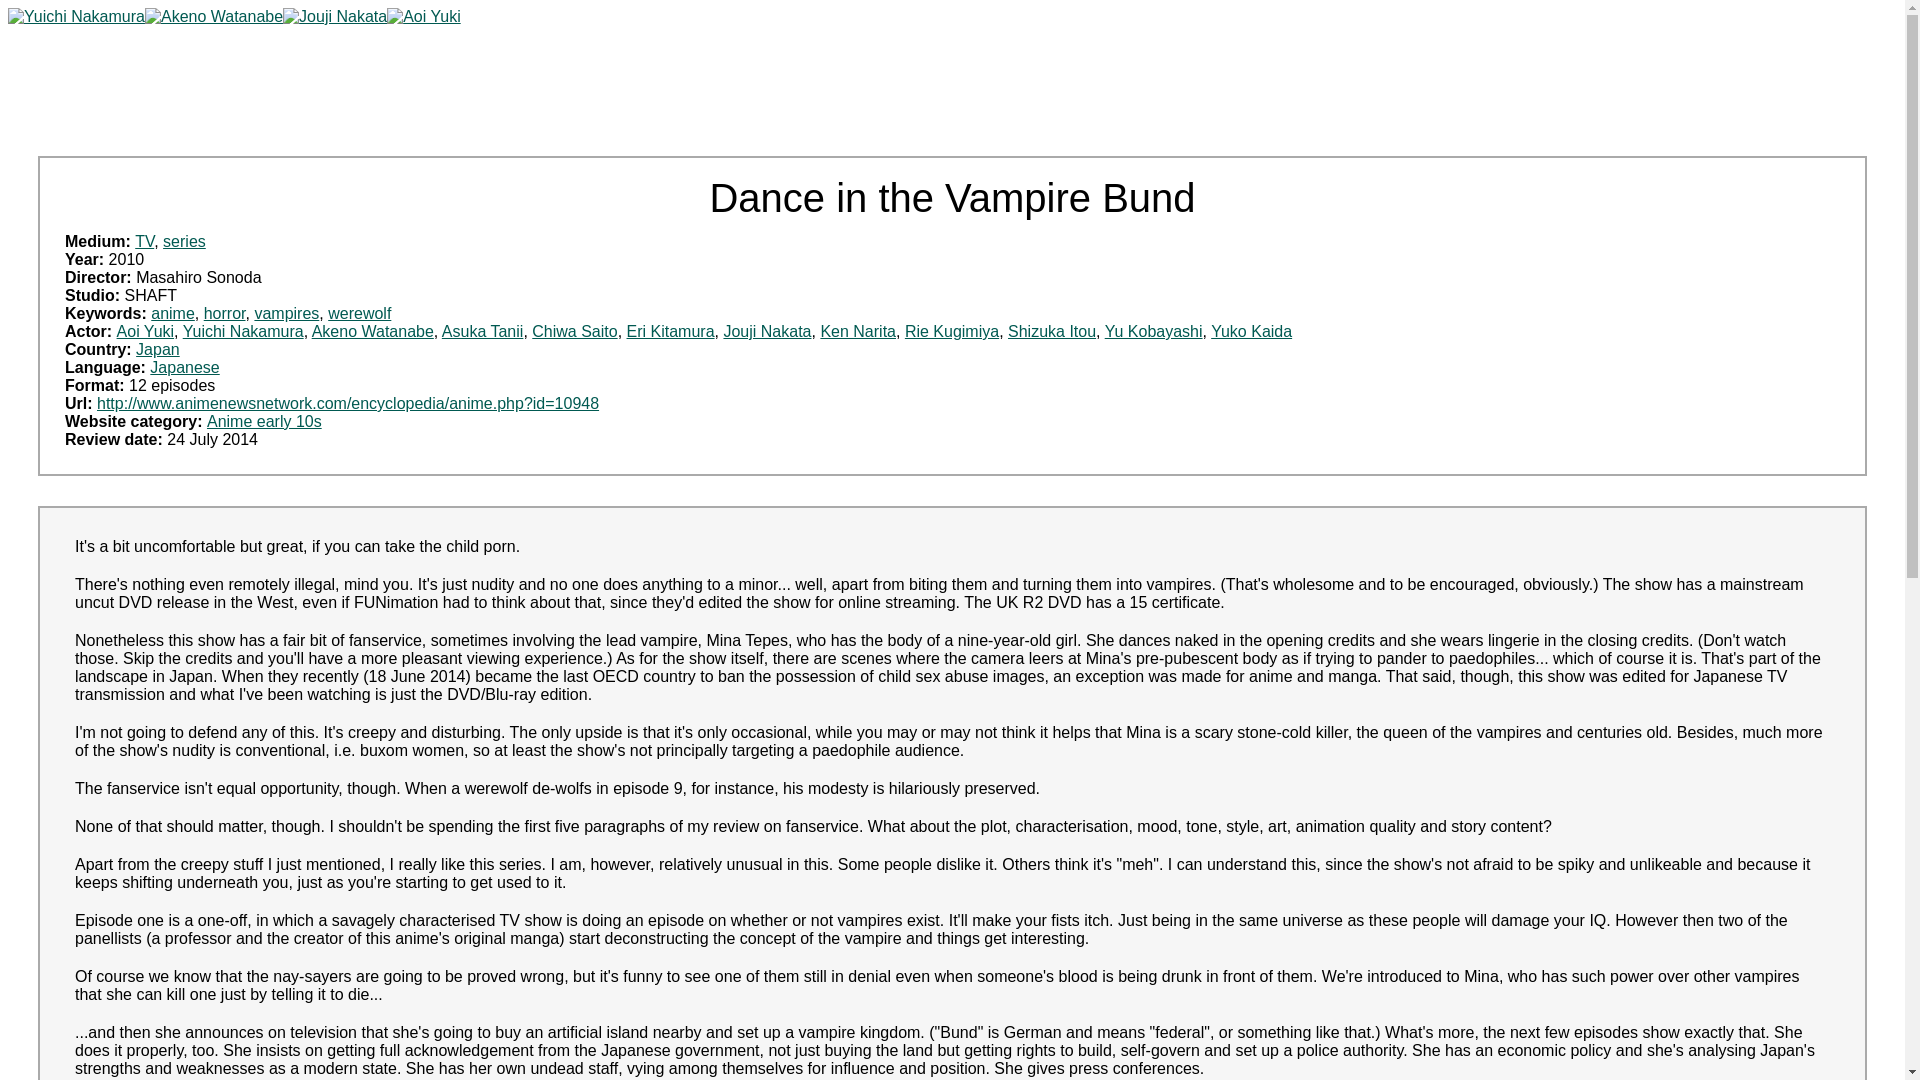 The height and width of the screenshot is (1080, 1920). What do you see at coordinates (951, 331) in the screenshot?
I see `Rie Kugimiya` at bounding box center [951, 331].